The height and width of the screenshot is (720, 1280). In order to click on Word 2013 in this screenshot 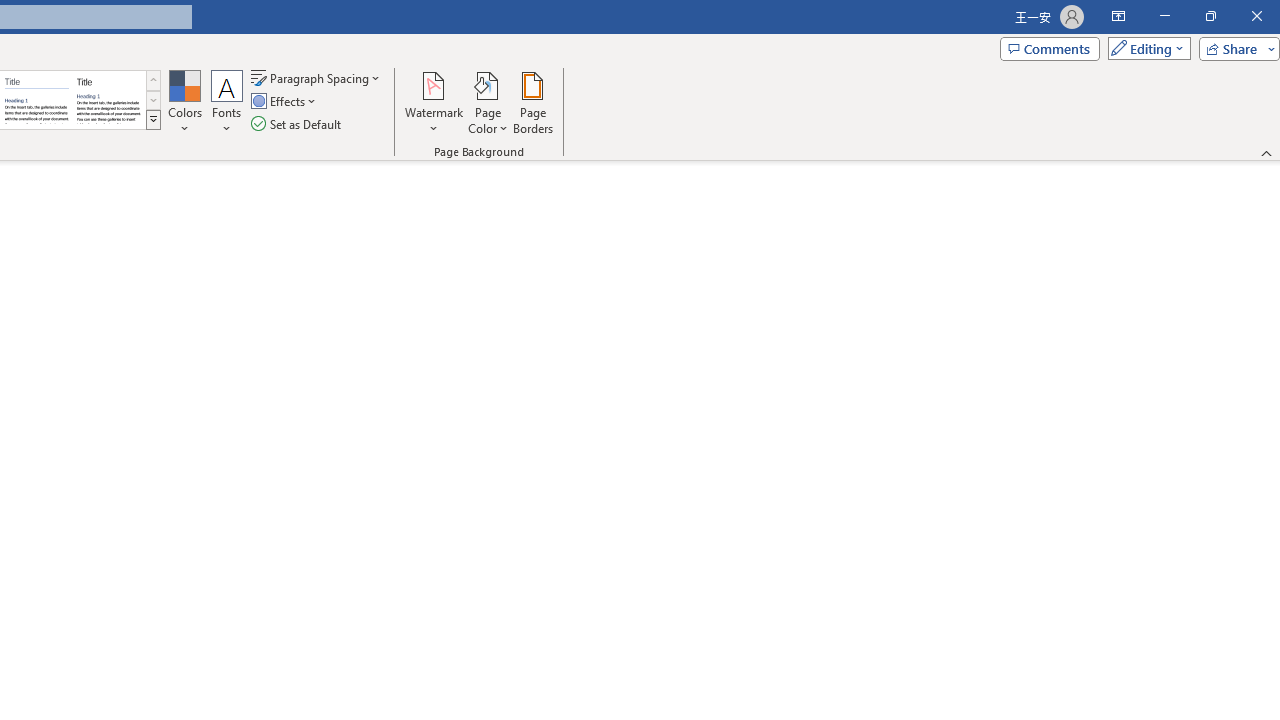, I will do `click(108, 100)`.